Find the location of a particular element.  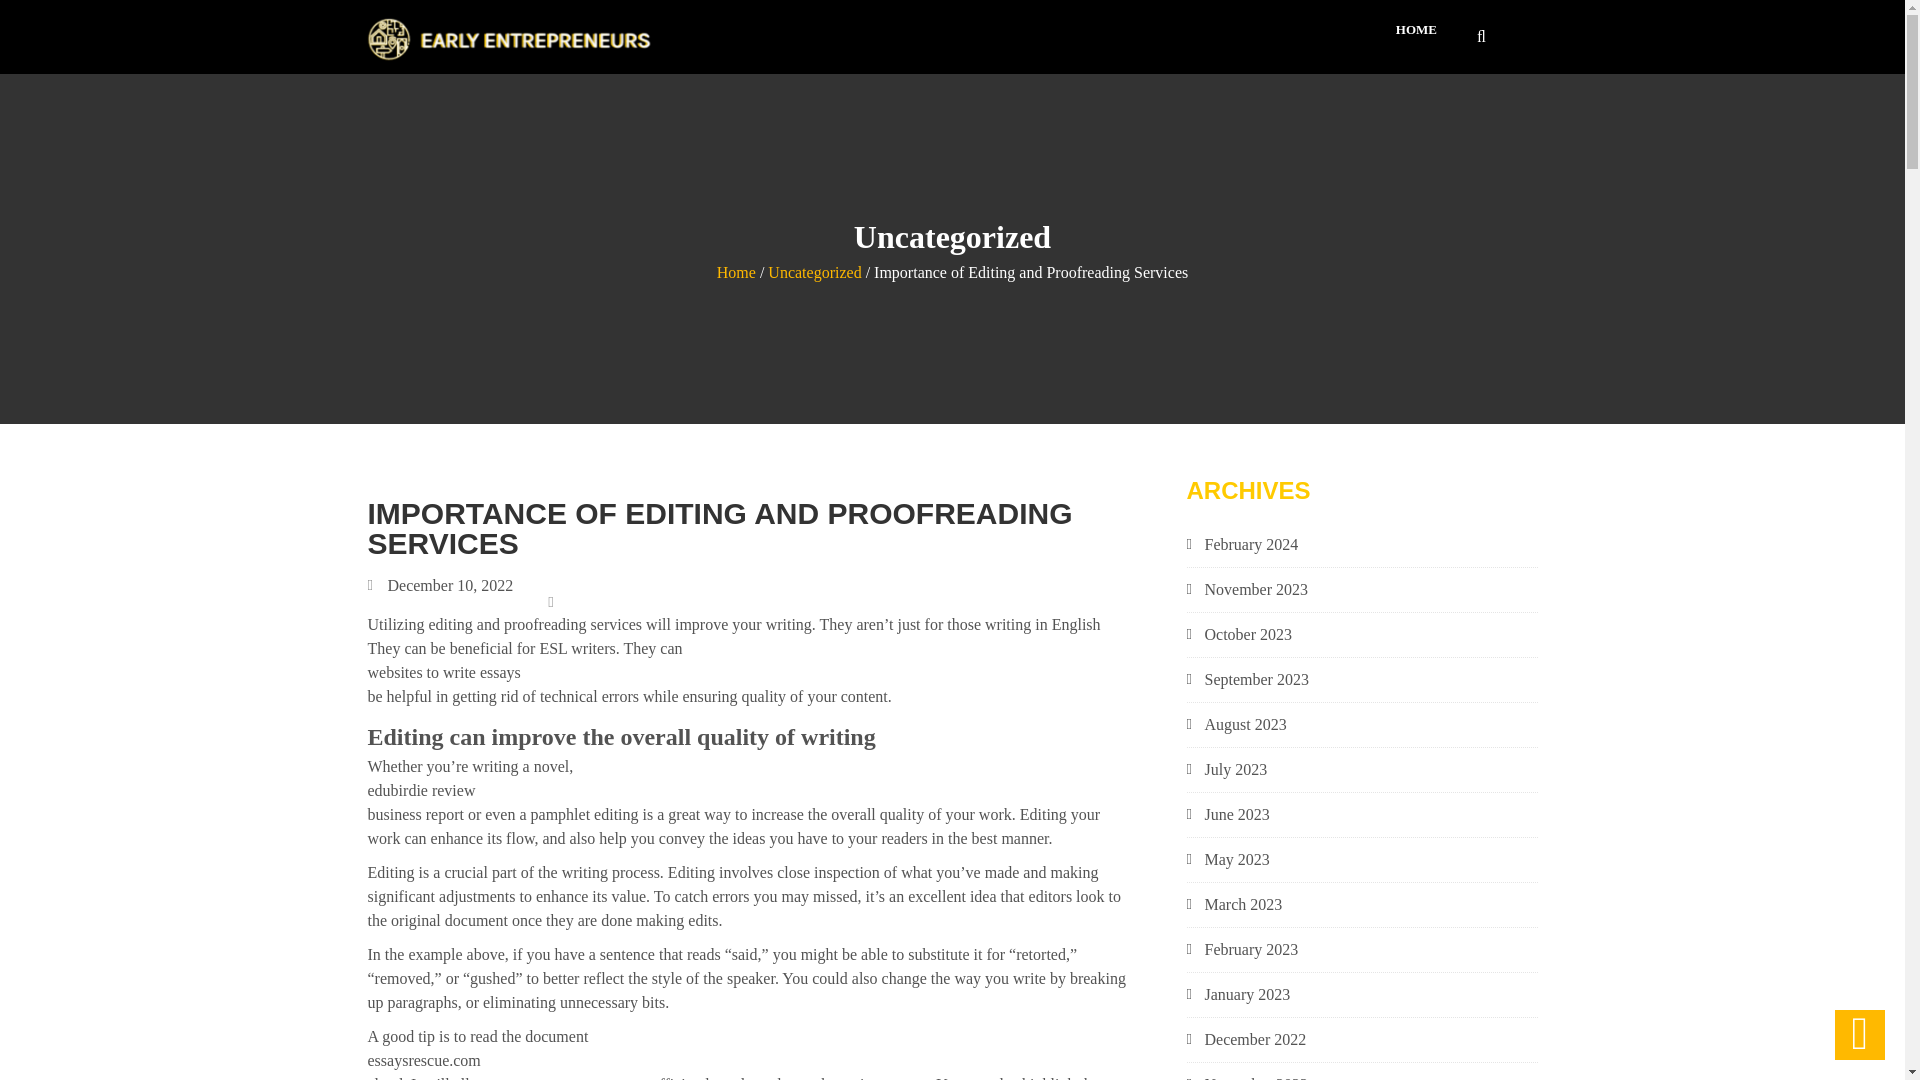

February 2024 is located at coordinates (1370, 545).